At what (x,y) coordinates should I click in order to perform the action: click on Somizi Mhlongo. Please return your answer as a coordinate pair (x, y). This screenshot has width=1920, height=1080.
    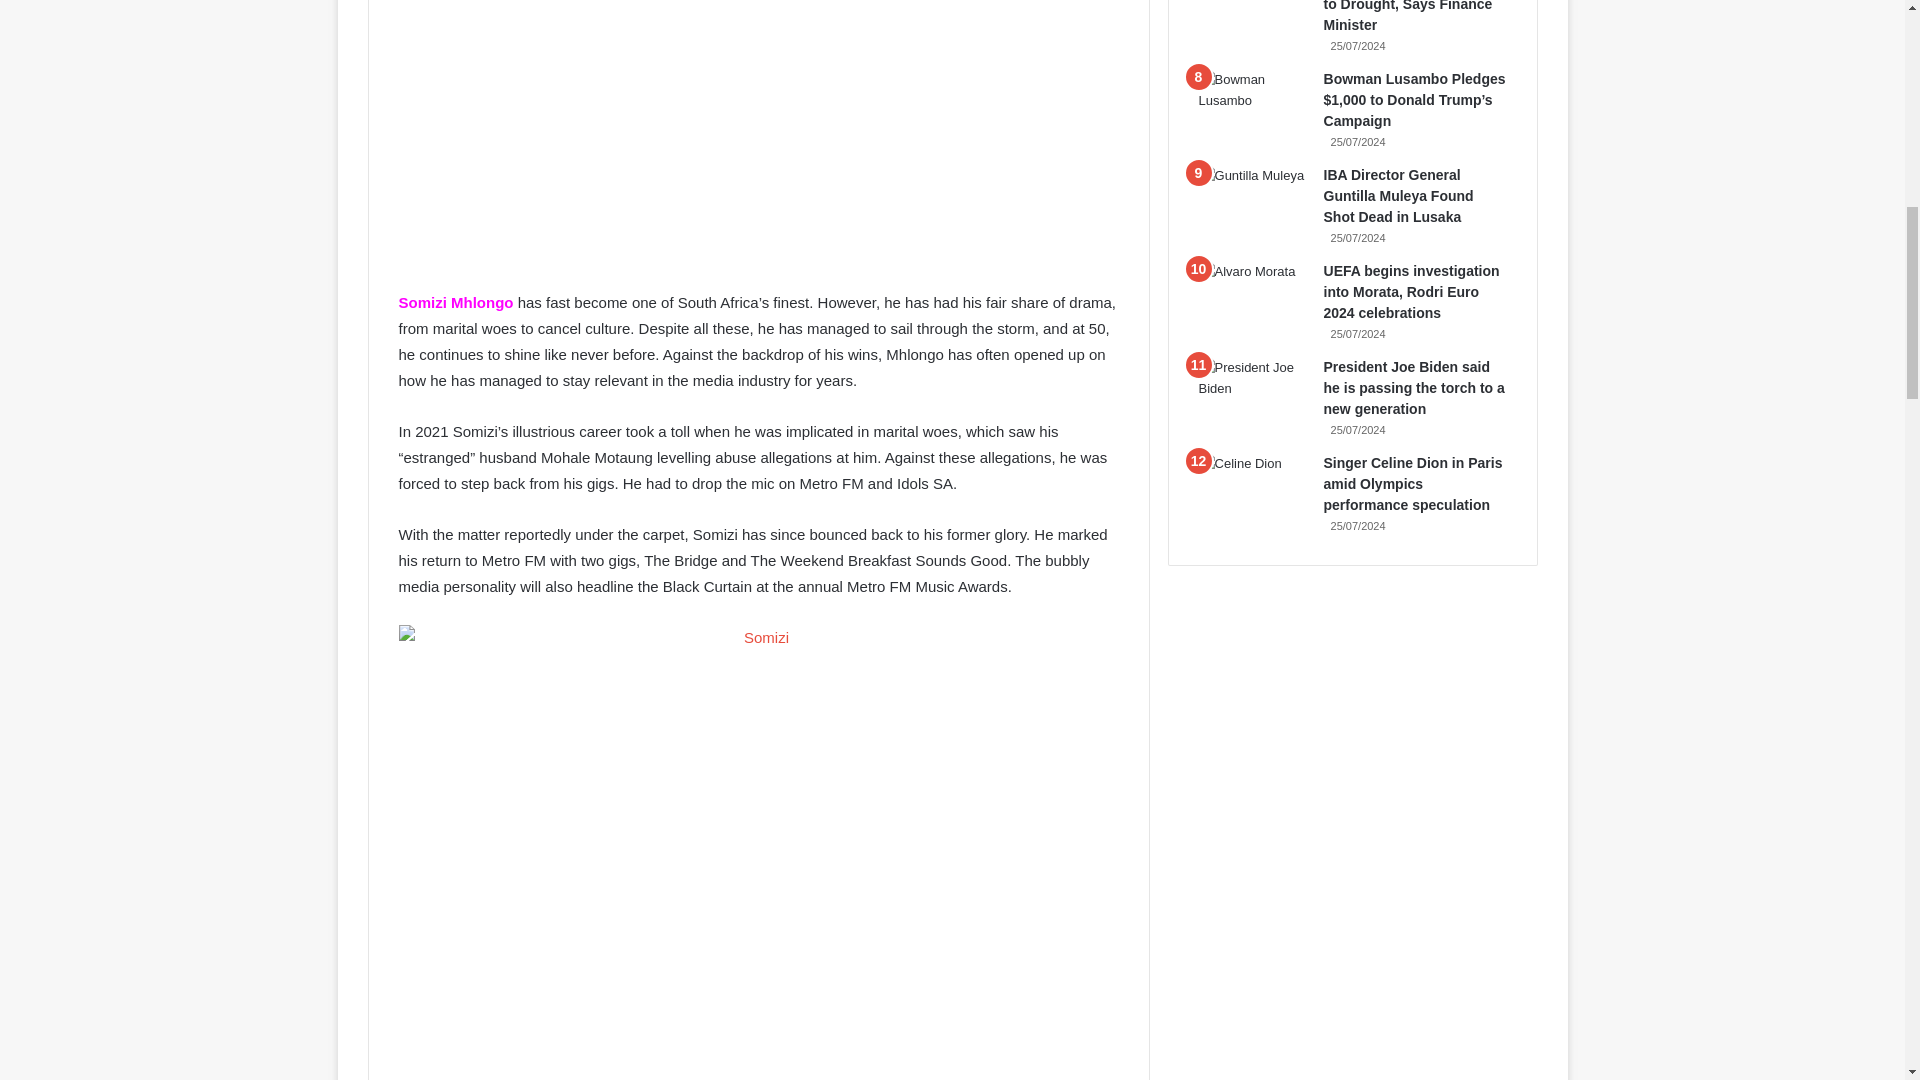
    Looking at the image, I should click on (454, 302).